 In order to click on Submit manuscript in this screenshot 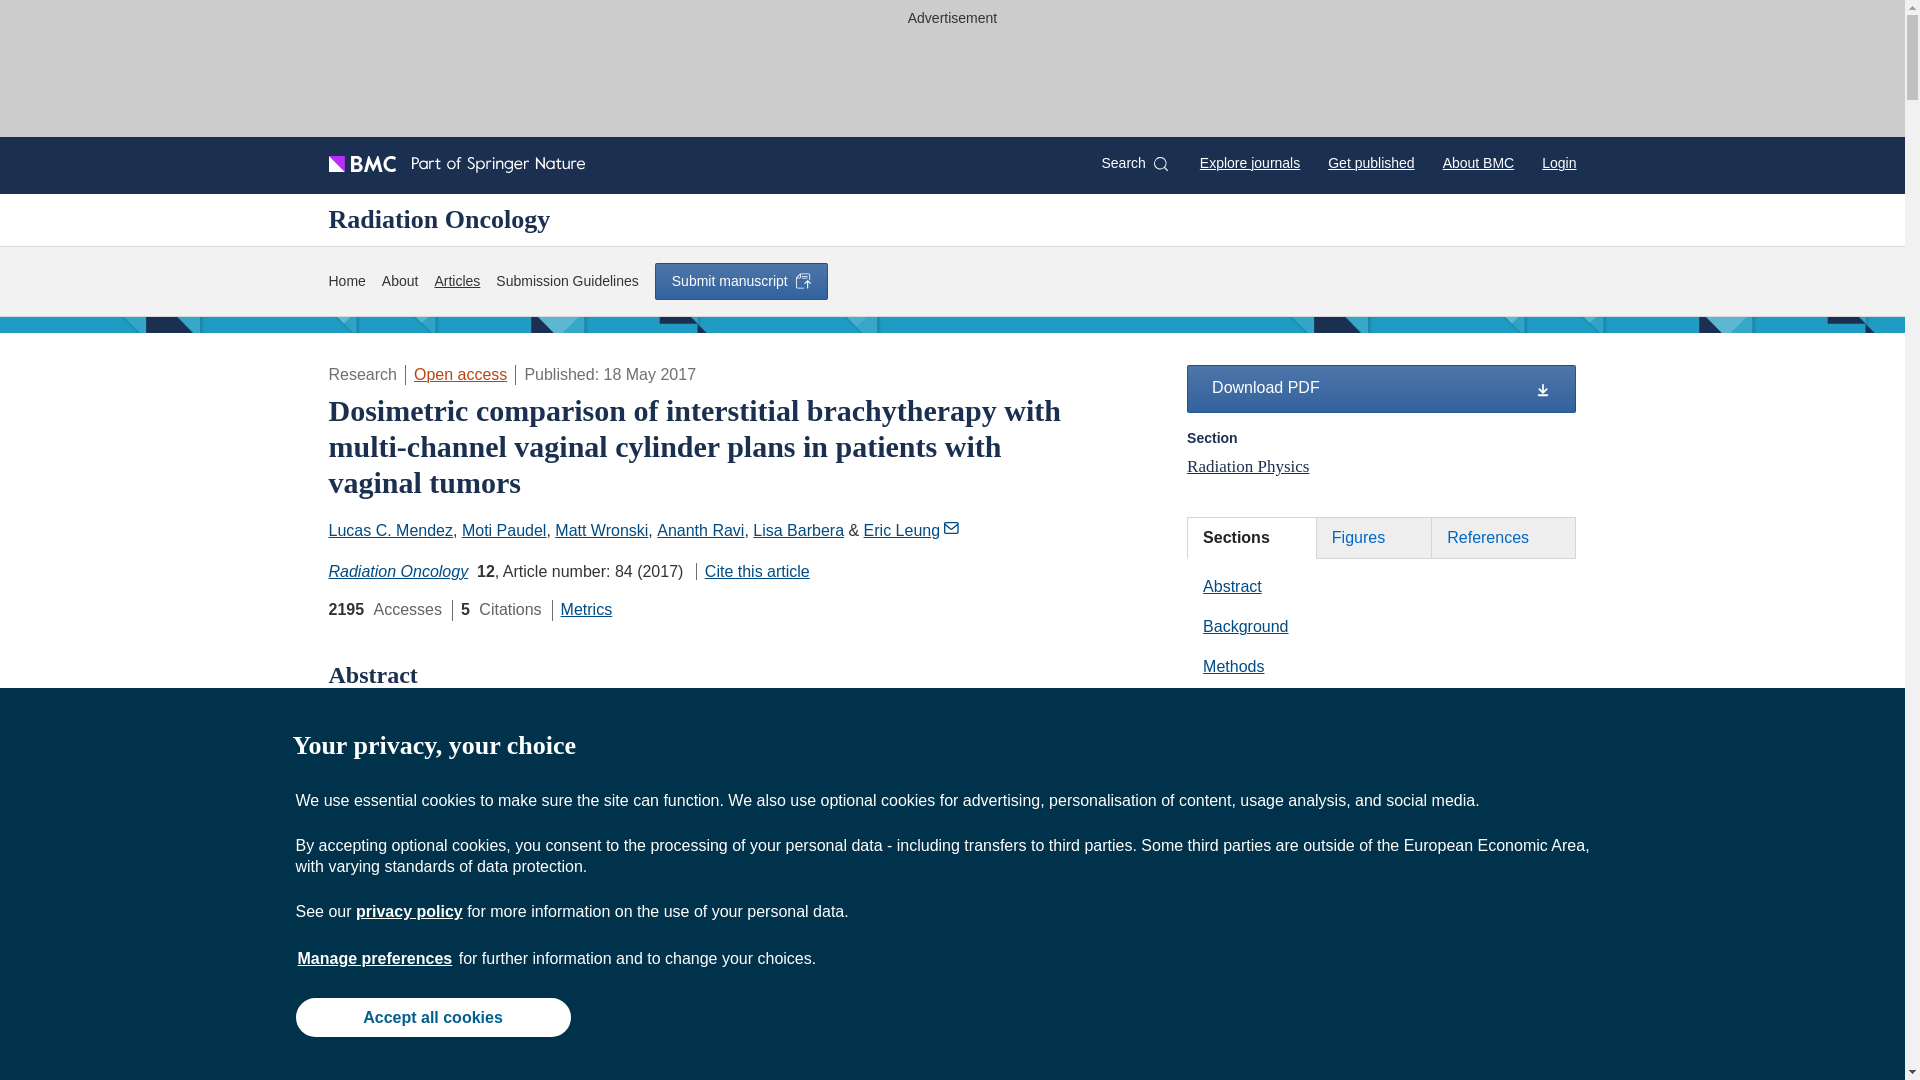, I will do `click(740, 281)`.